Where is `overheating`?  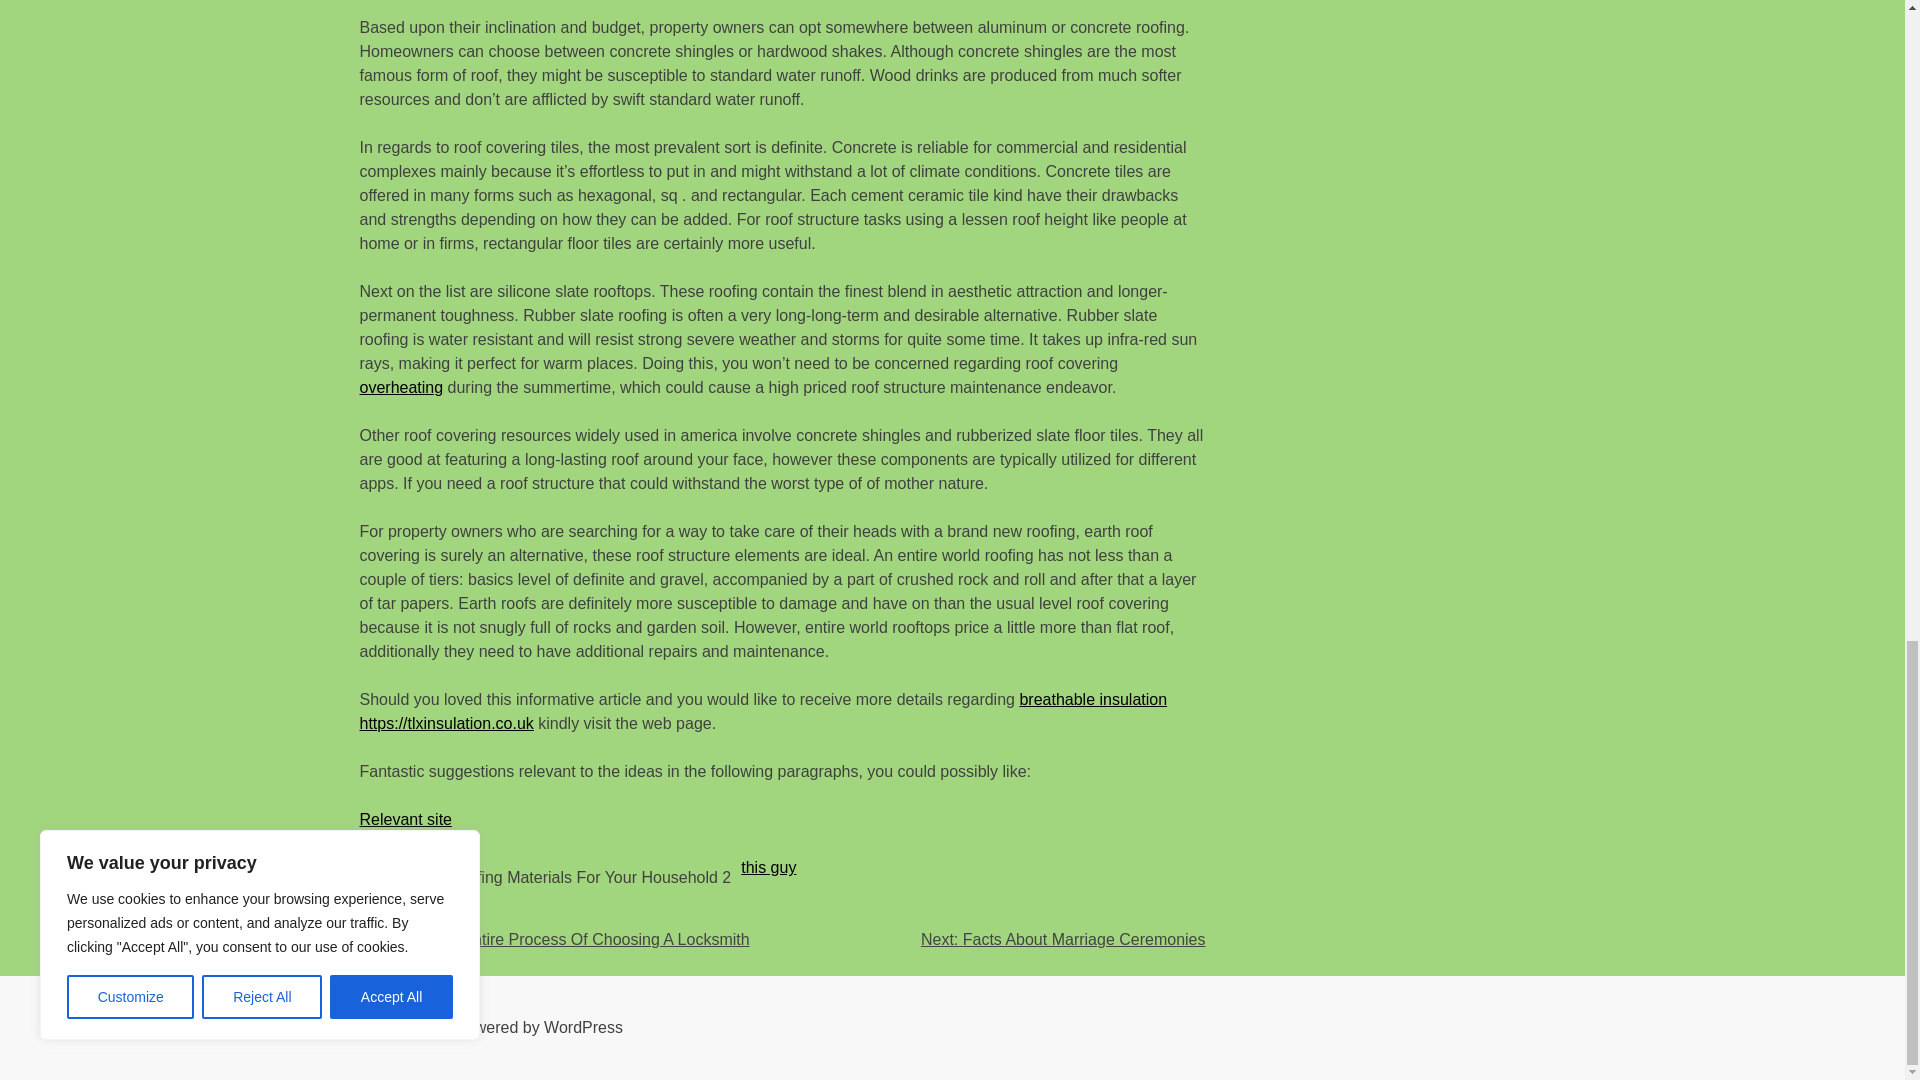
overheating is located at coordinates (402, 388).